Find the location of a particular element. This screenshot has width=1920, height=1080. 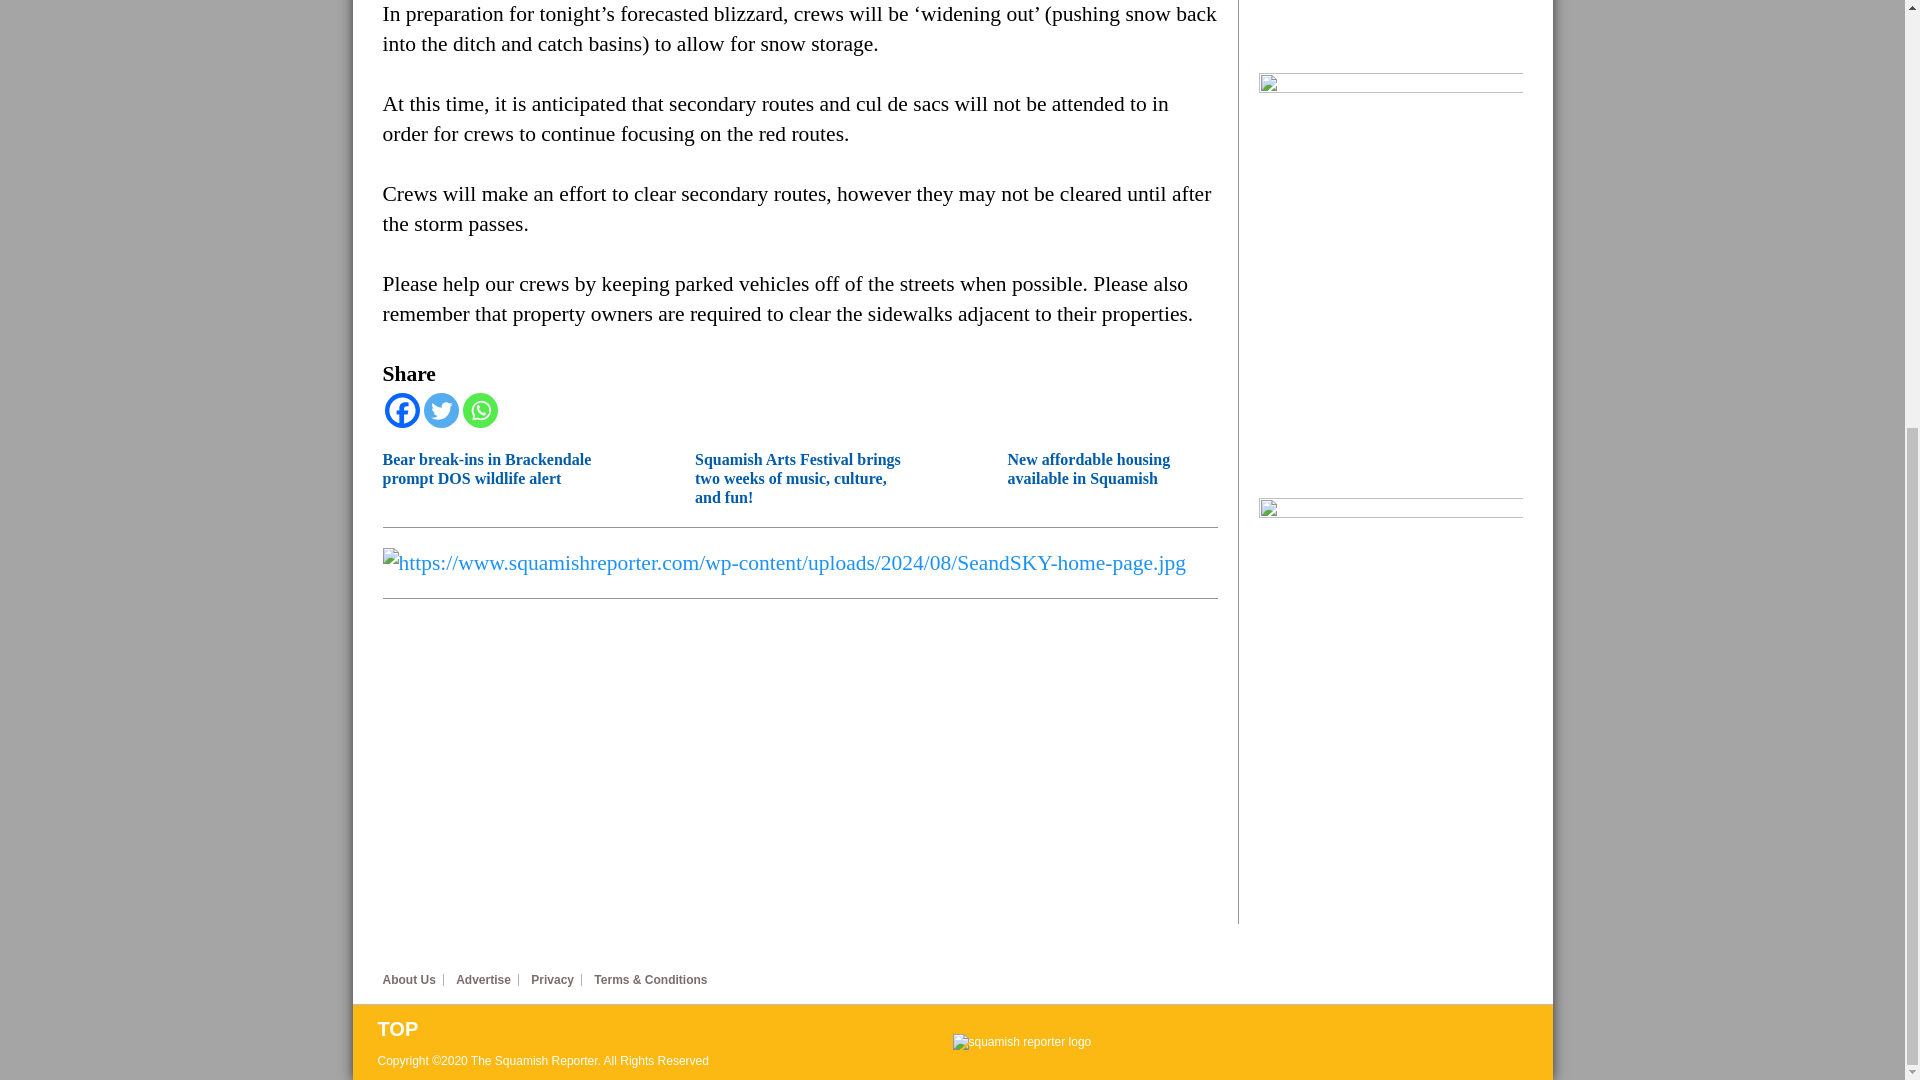

Twitter is located at coordinates (441, 410).